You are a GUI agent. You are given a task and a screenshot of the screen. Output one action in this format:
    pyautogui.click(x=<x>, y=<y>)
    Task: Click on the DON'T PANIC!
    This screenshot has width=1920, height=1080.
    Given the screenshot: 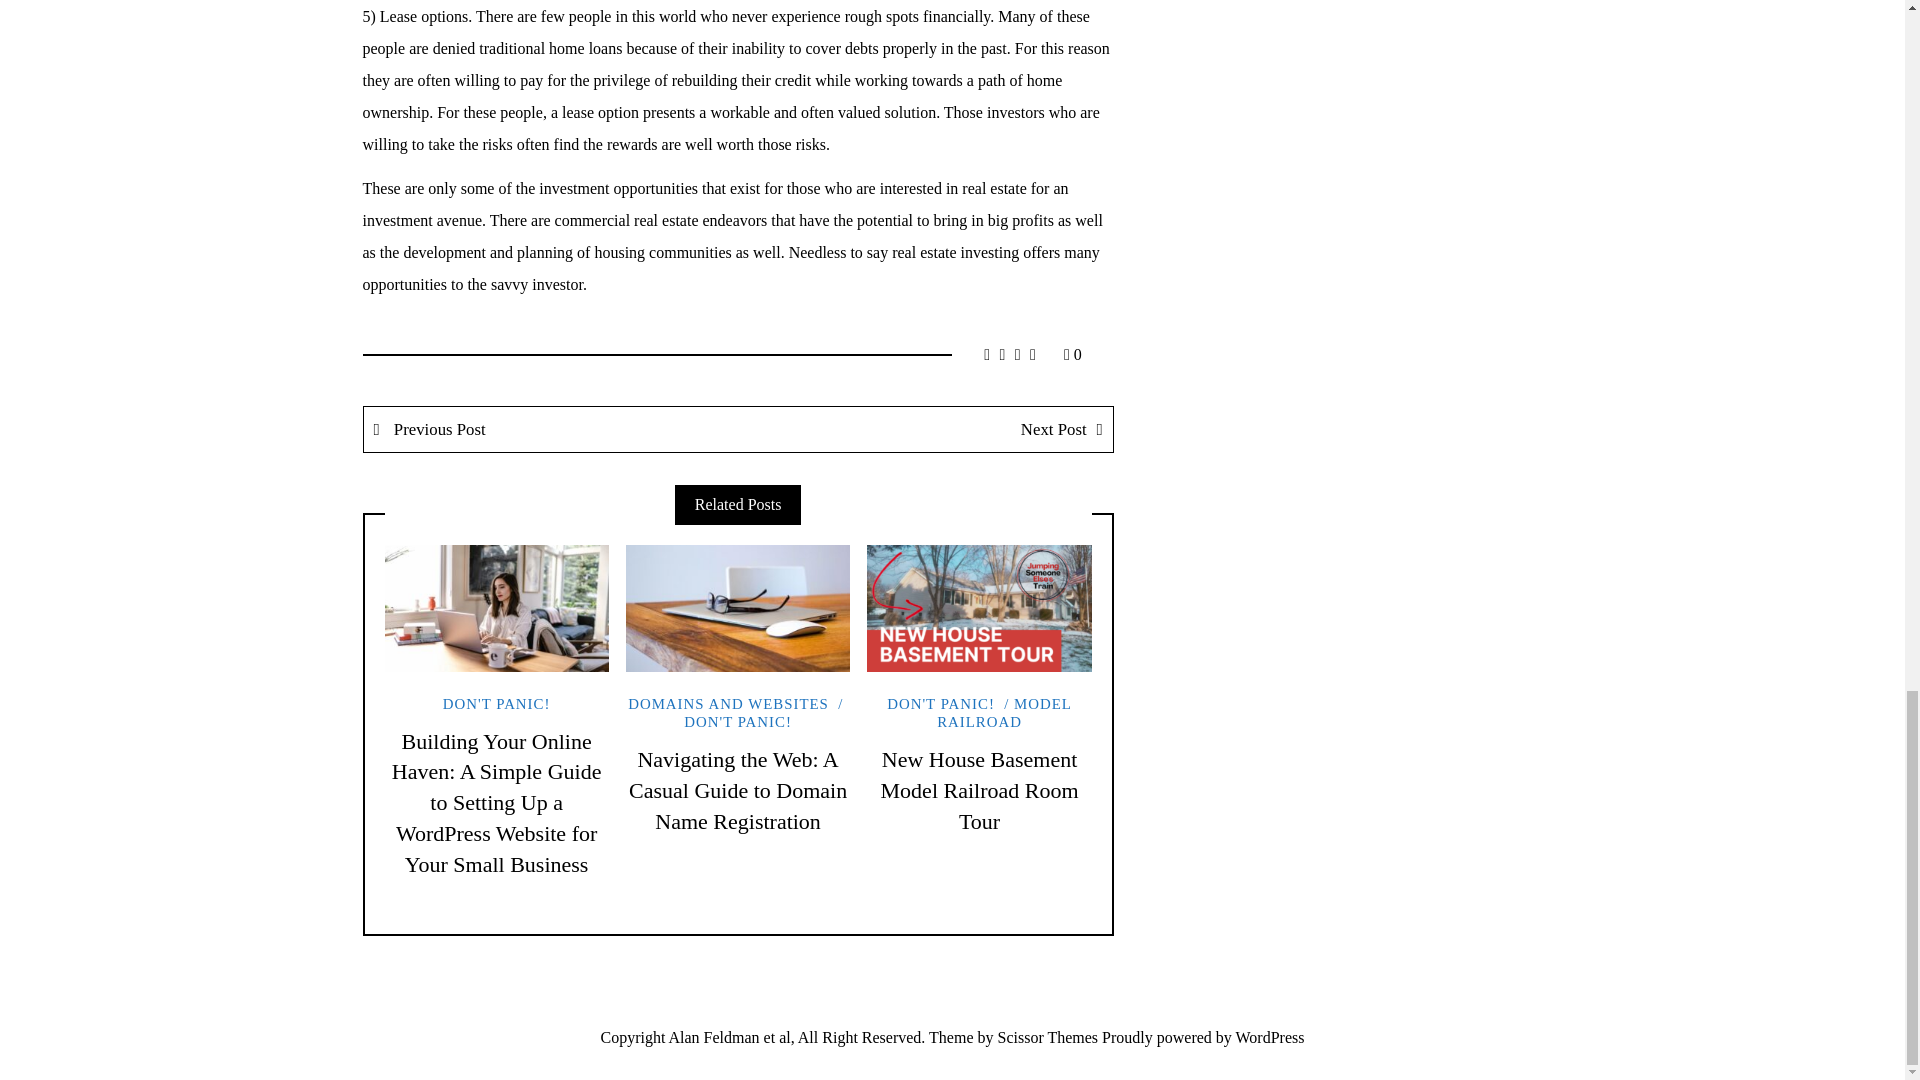 What is the action you would take?
    pyautogui.click(x=940, y=703)
    